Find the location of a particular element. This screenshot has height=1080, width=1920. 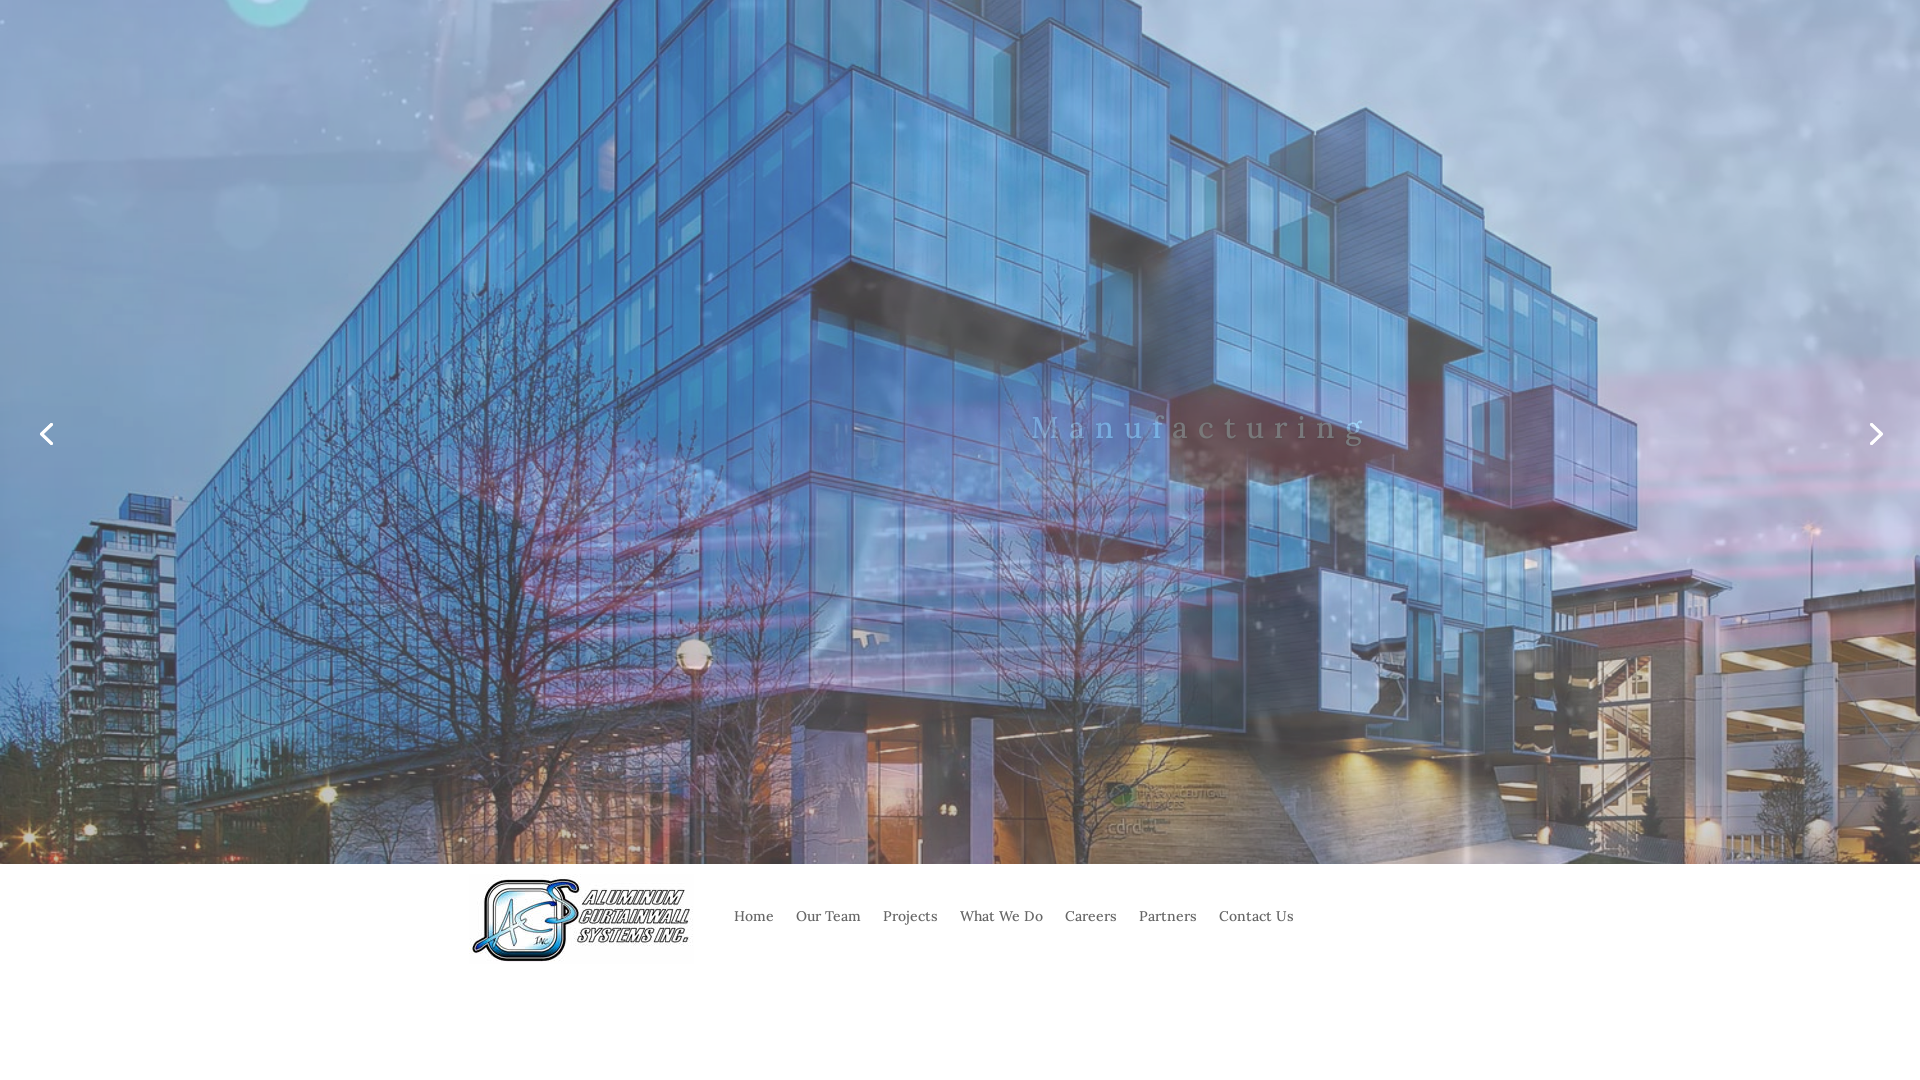

What We Do is located at coordinates (1002, 930).